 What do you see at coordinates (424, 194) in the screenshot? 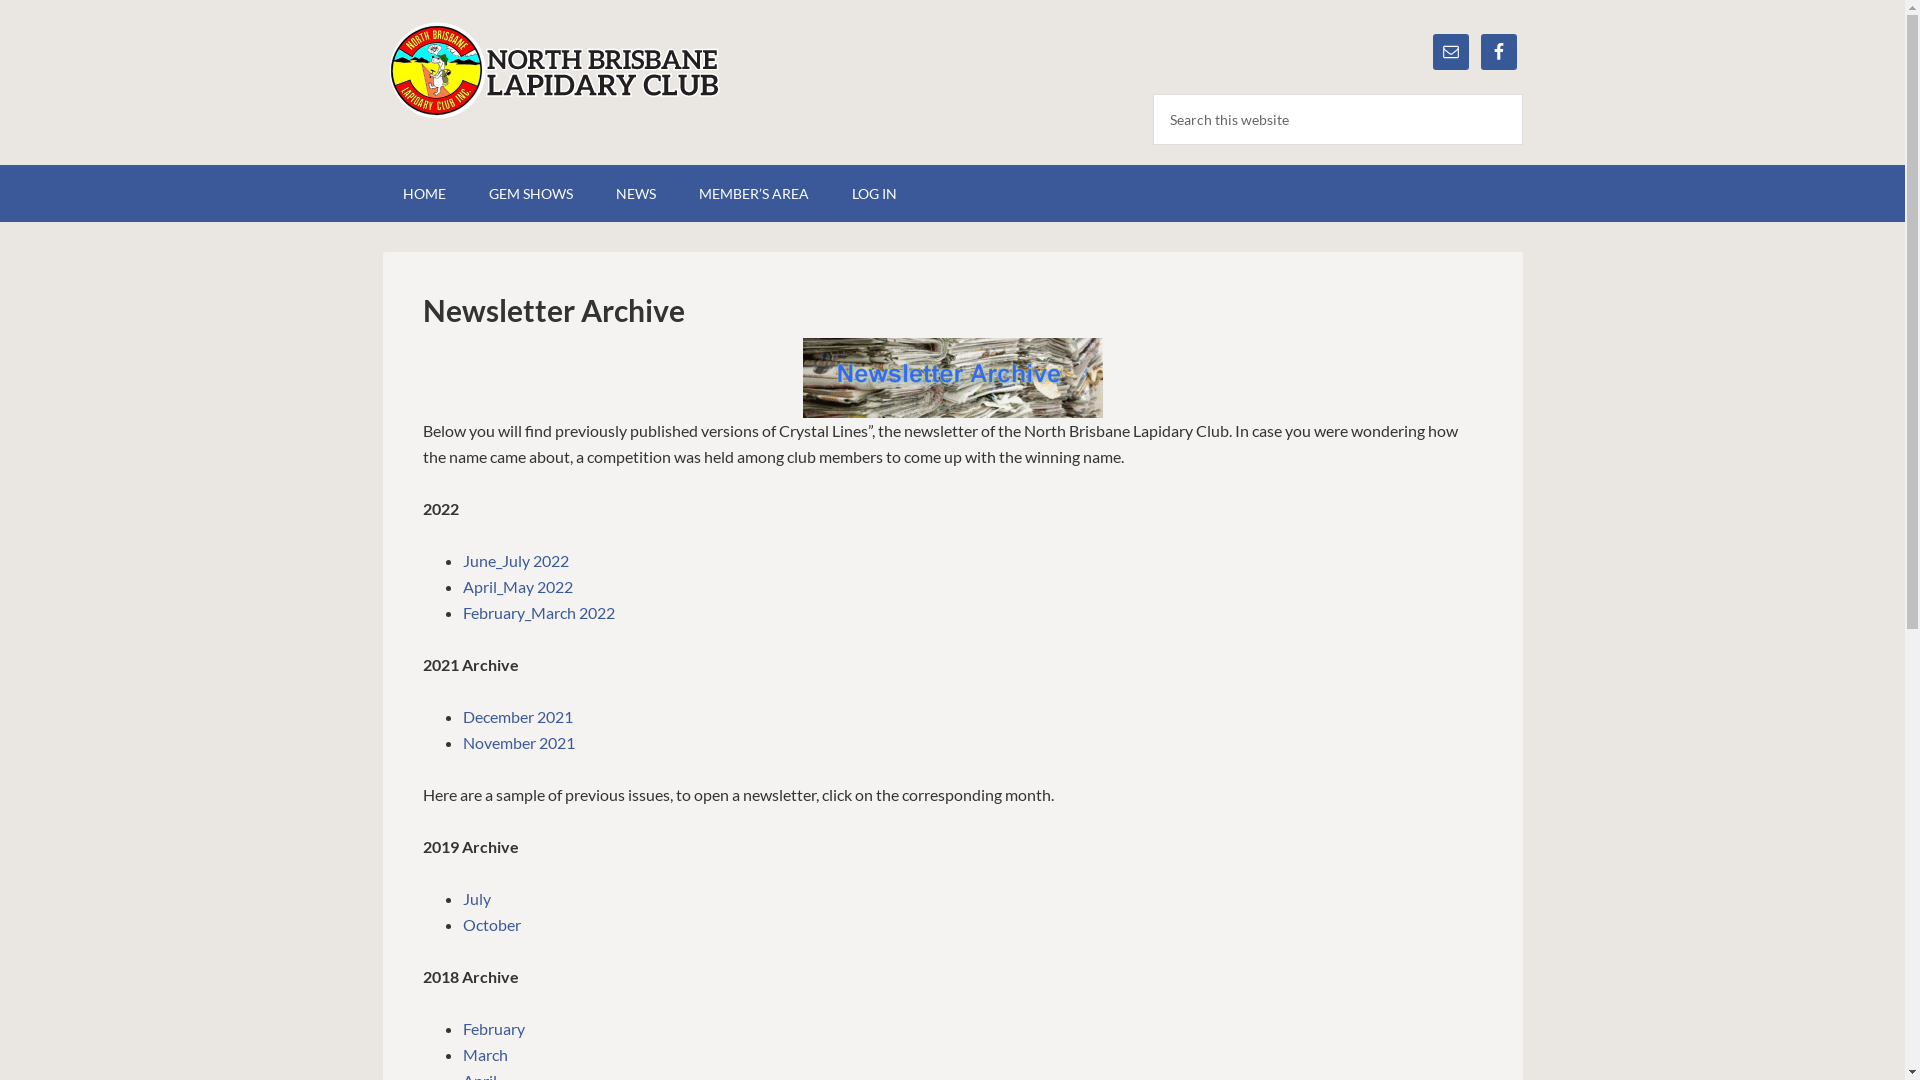
I see `HOME` at bounding box center [424, 194].